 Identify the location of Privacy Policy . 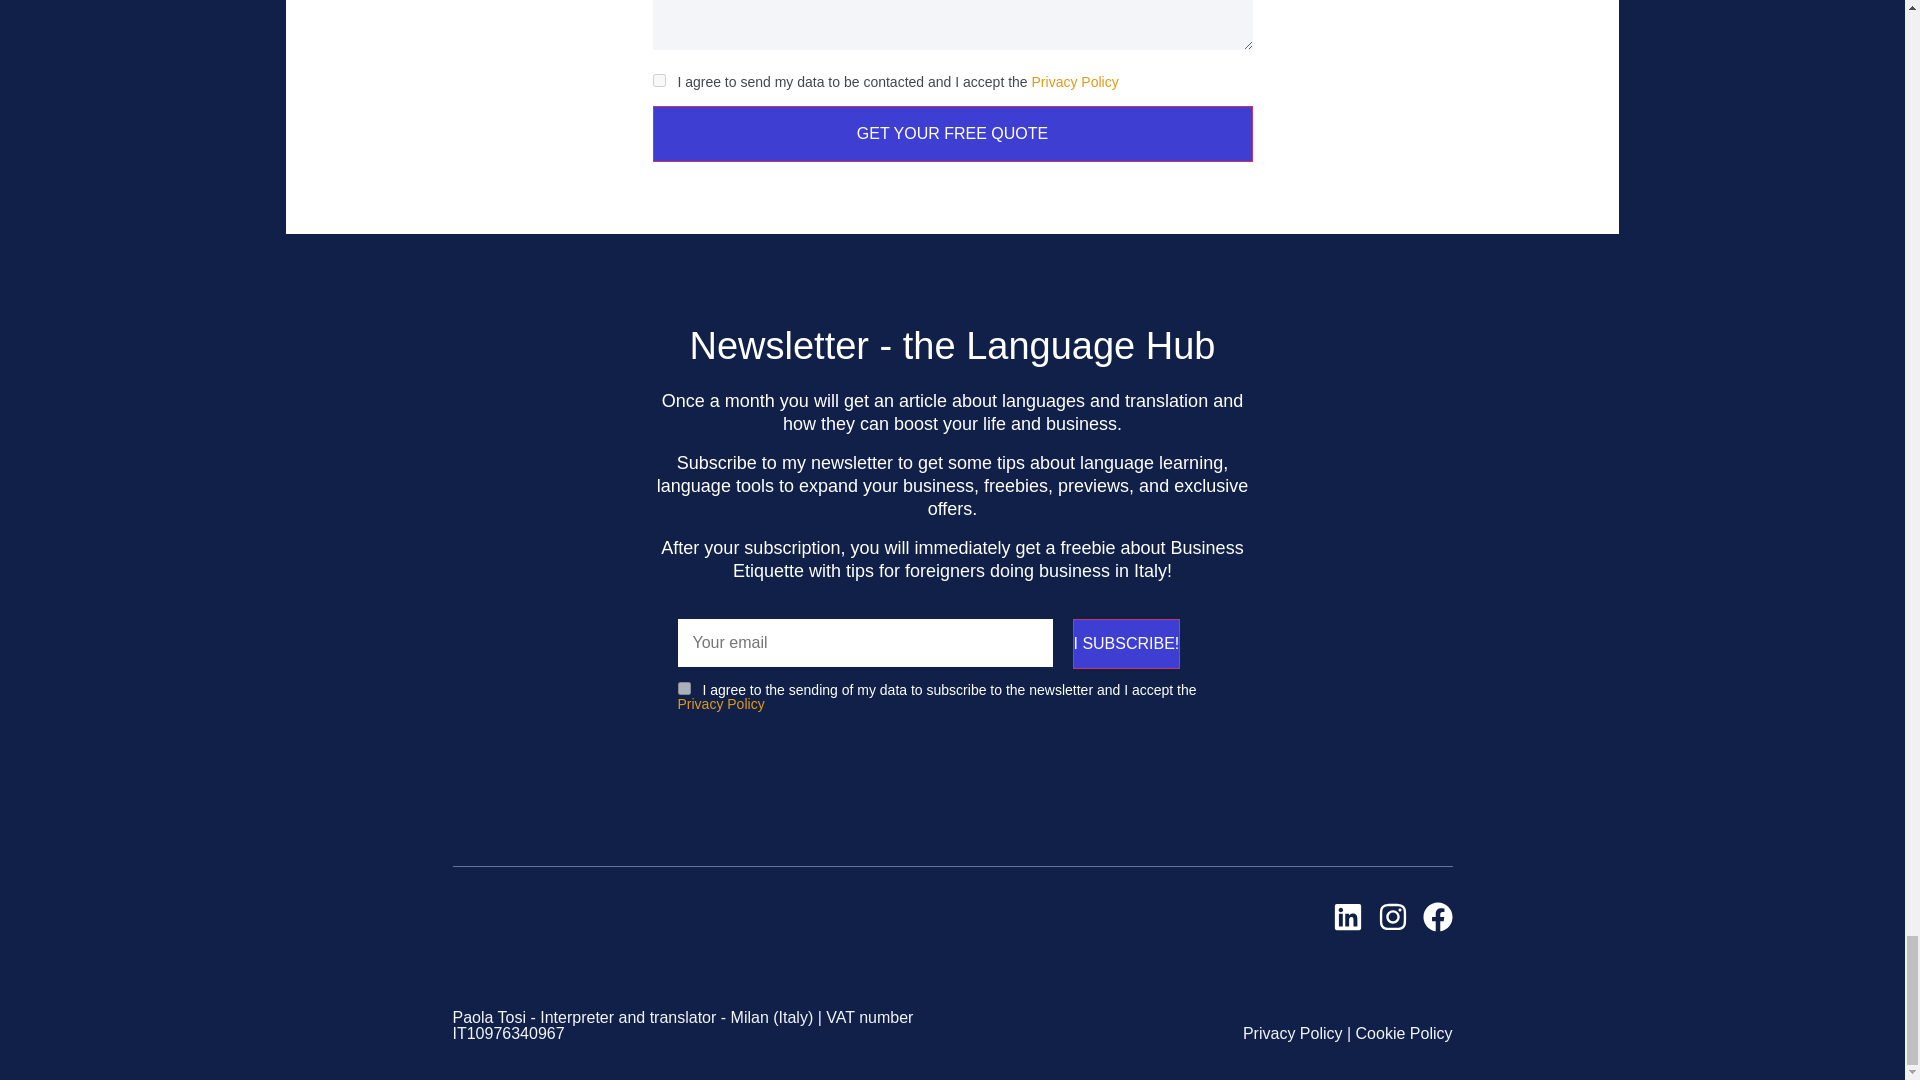
(1076, 82).